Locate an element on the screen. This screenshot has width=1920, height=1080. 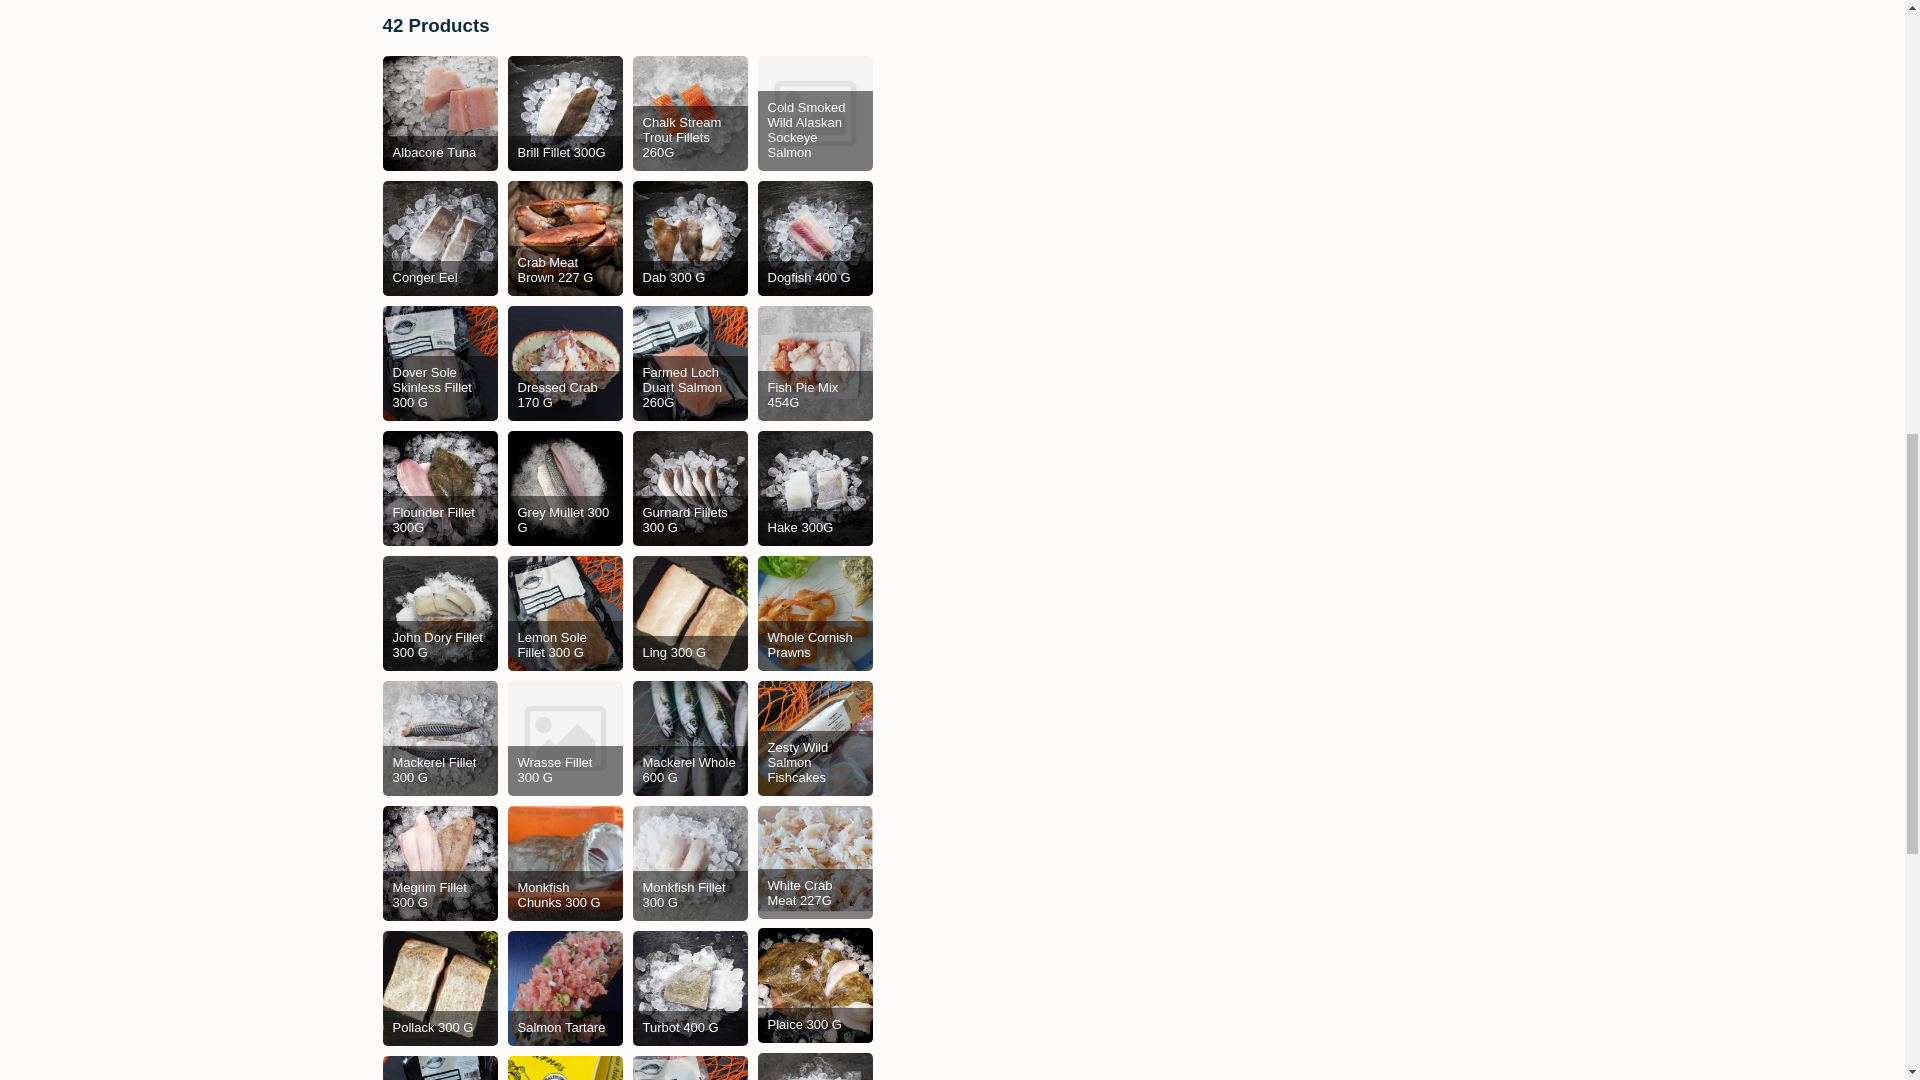
Dressed Crab 170 G is located at coordinates (565, 363).